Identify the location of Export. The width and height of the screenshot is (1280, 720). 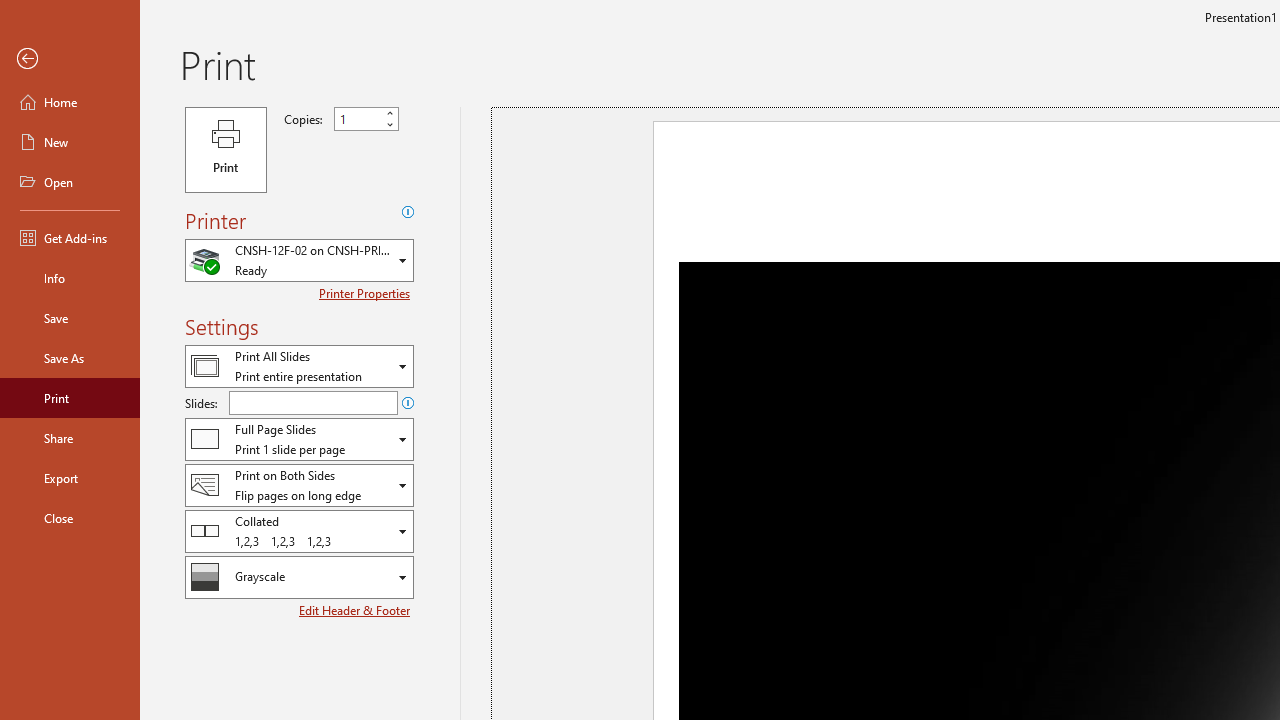
(70, 478).